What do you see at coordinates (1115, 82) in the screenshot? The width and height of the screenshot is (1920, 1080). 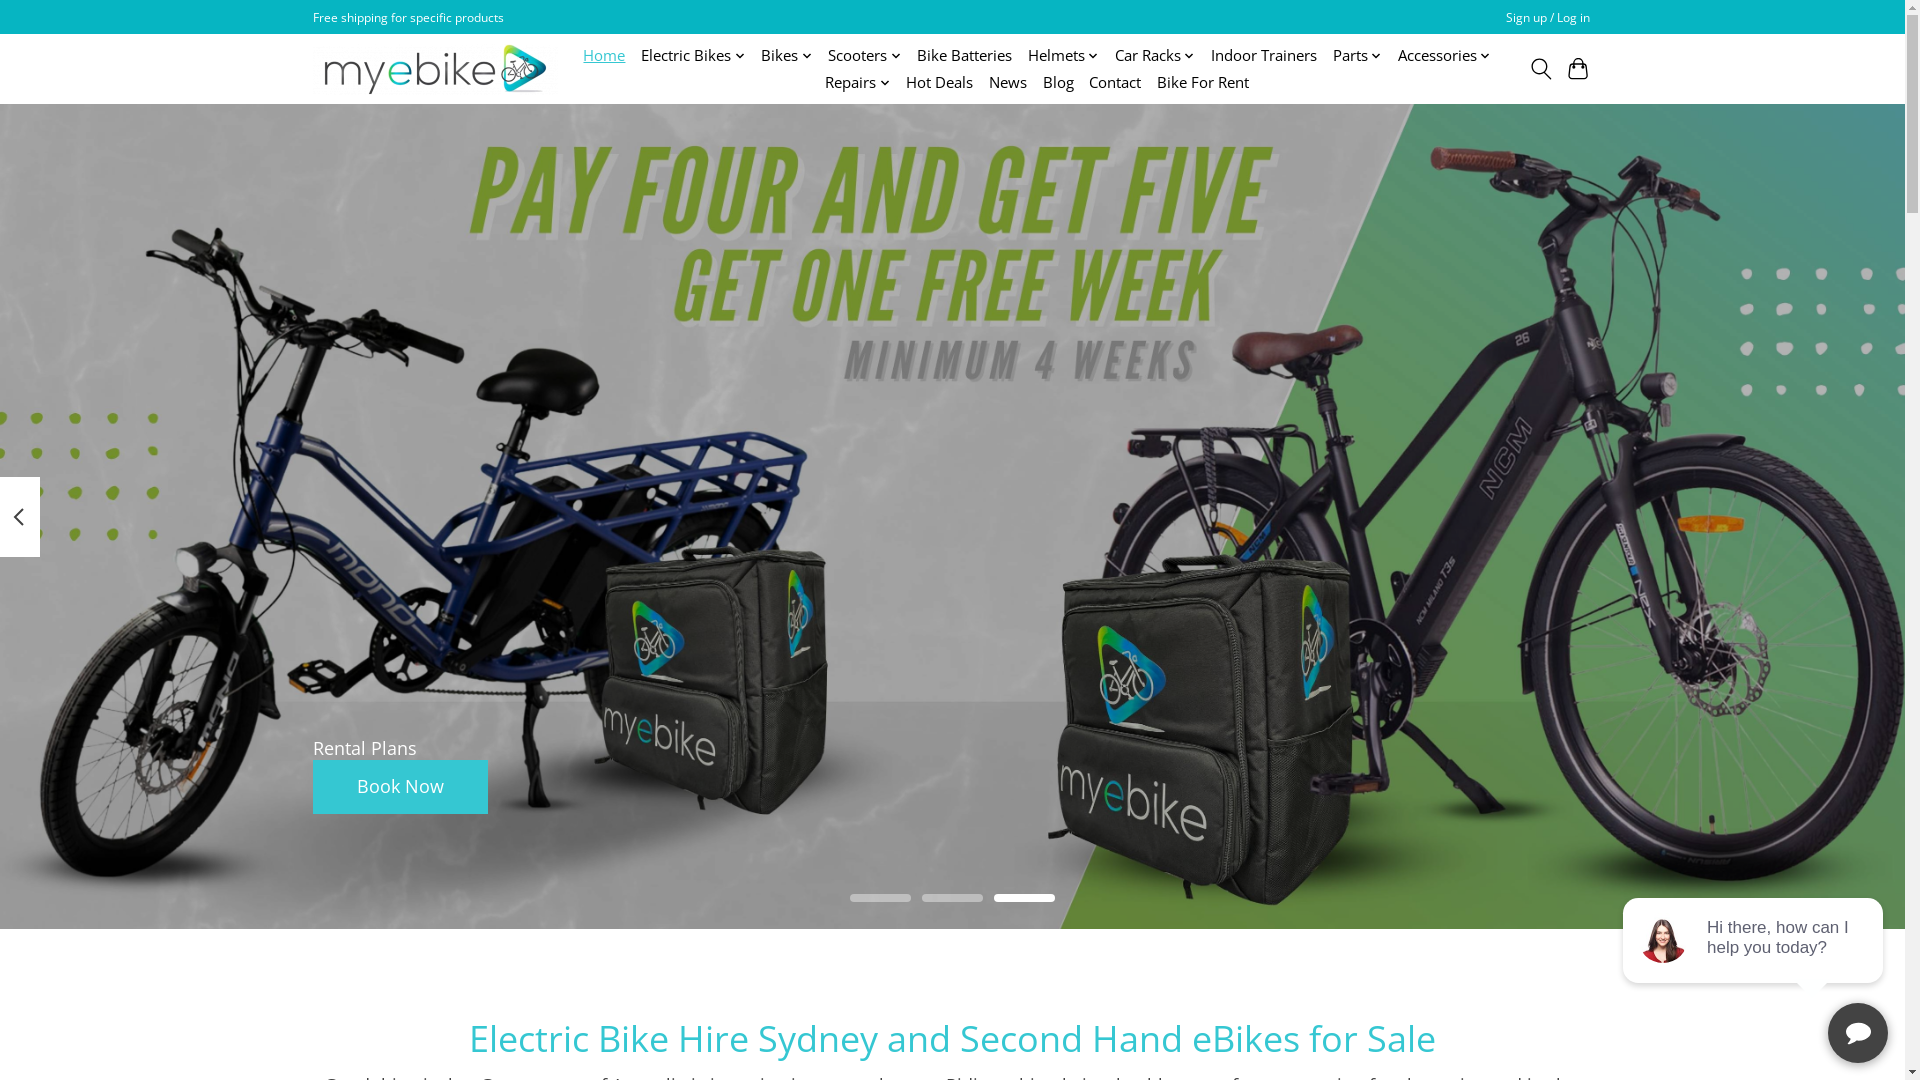 I see `Contact` at bounding box center [1115, 82].